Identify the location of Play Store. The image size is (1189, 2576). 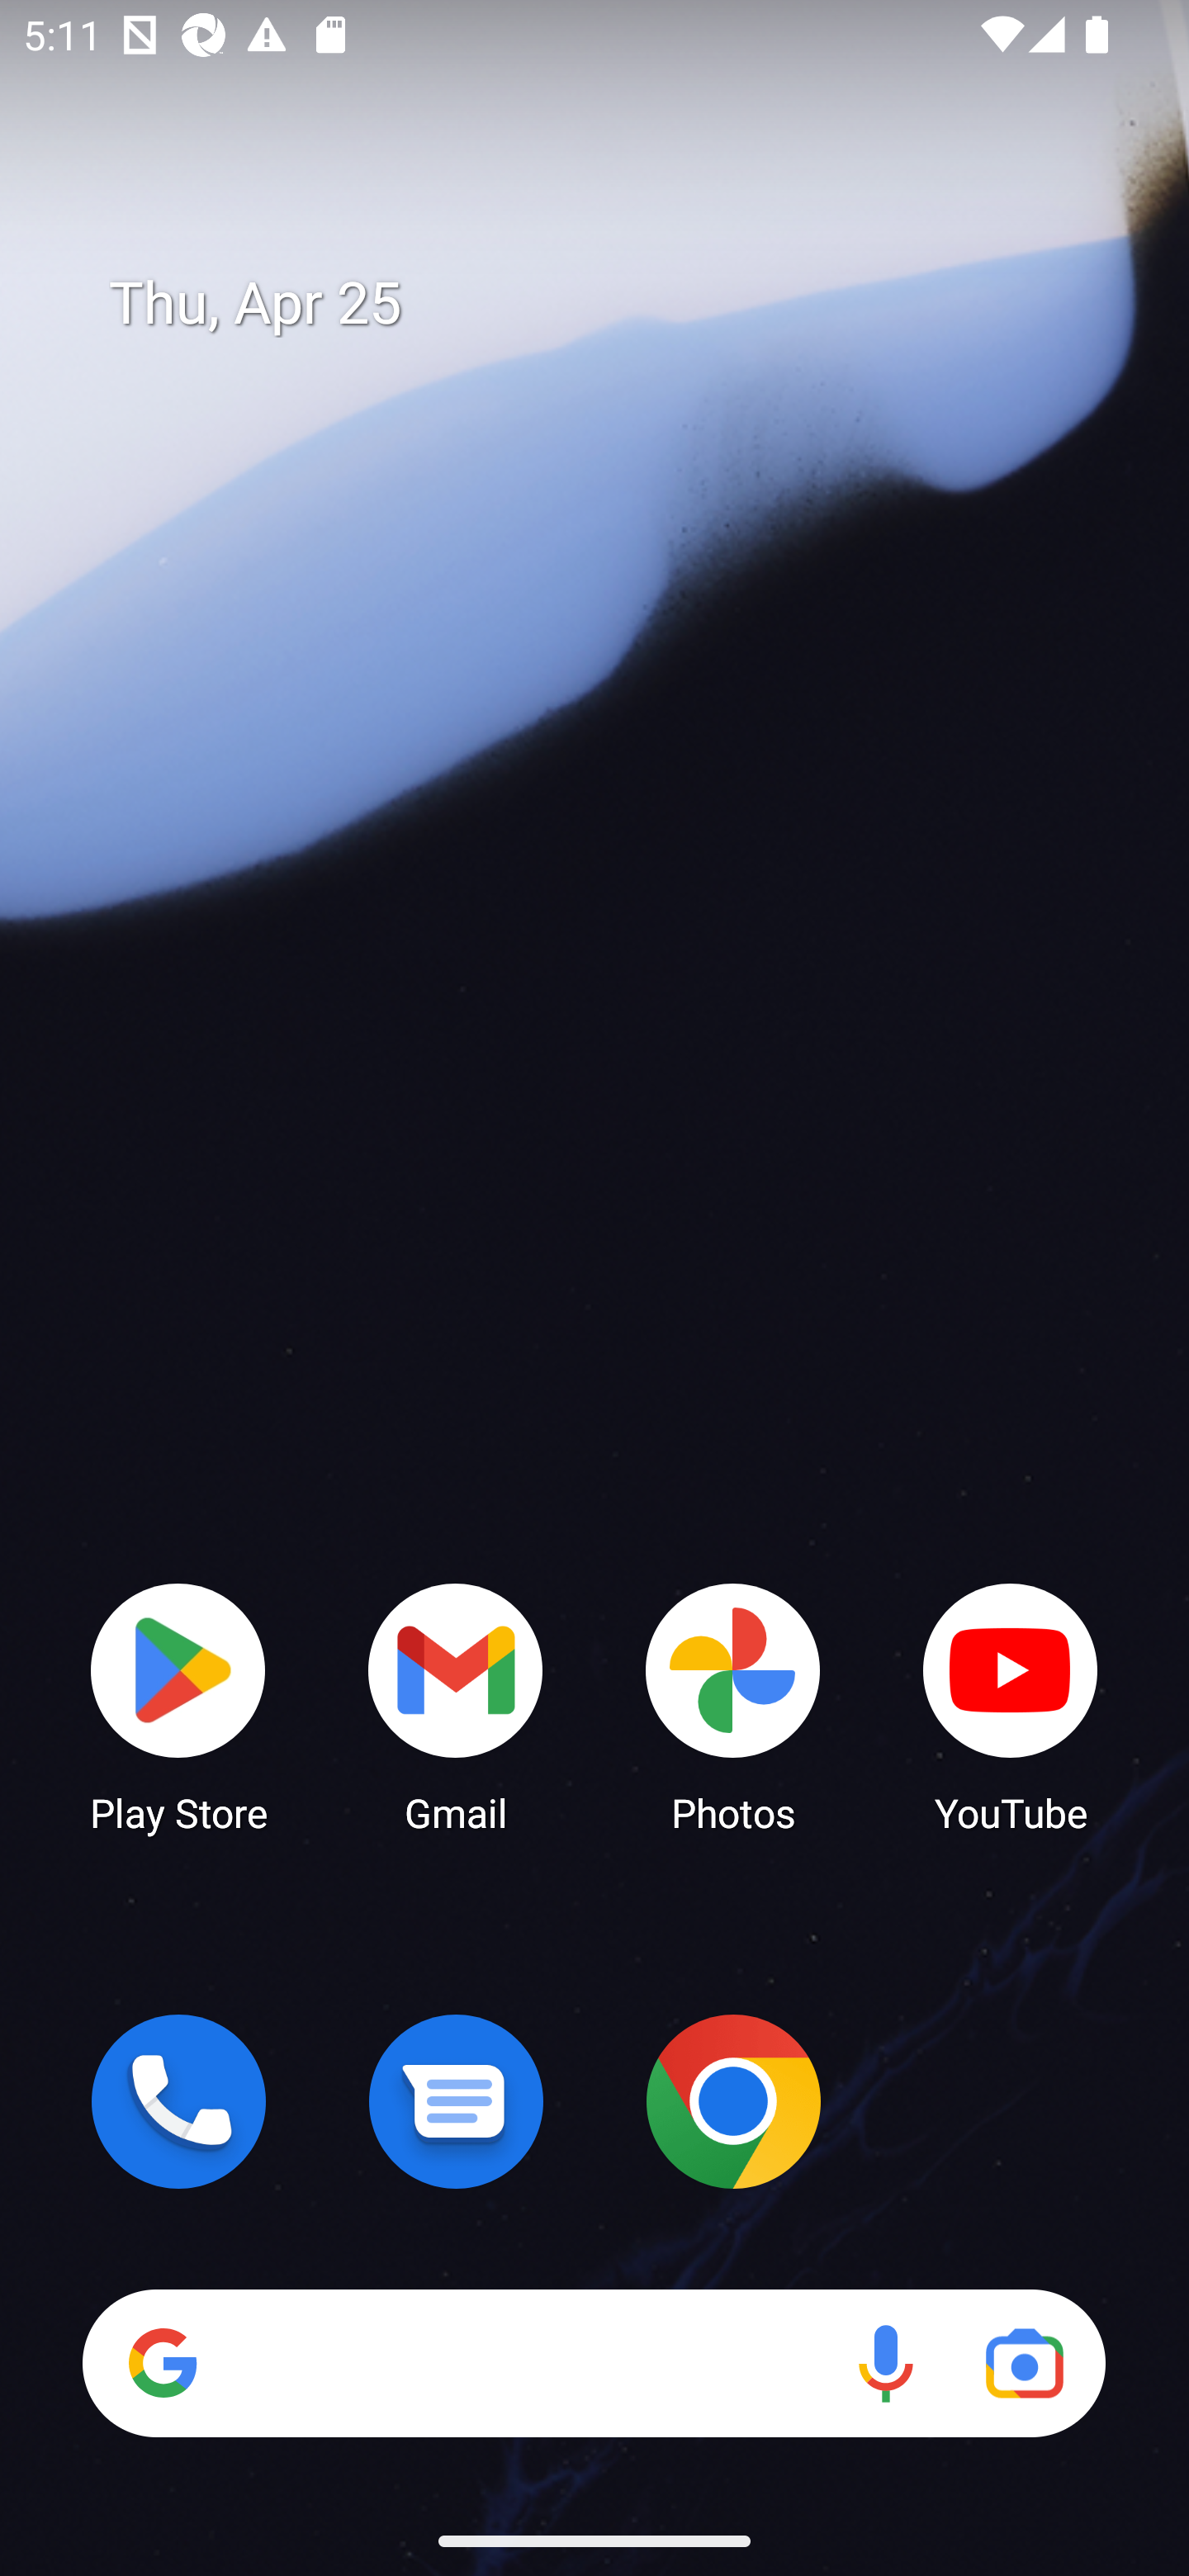
(178, 1706).